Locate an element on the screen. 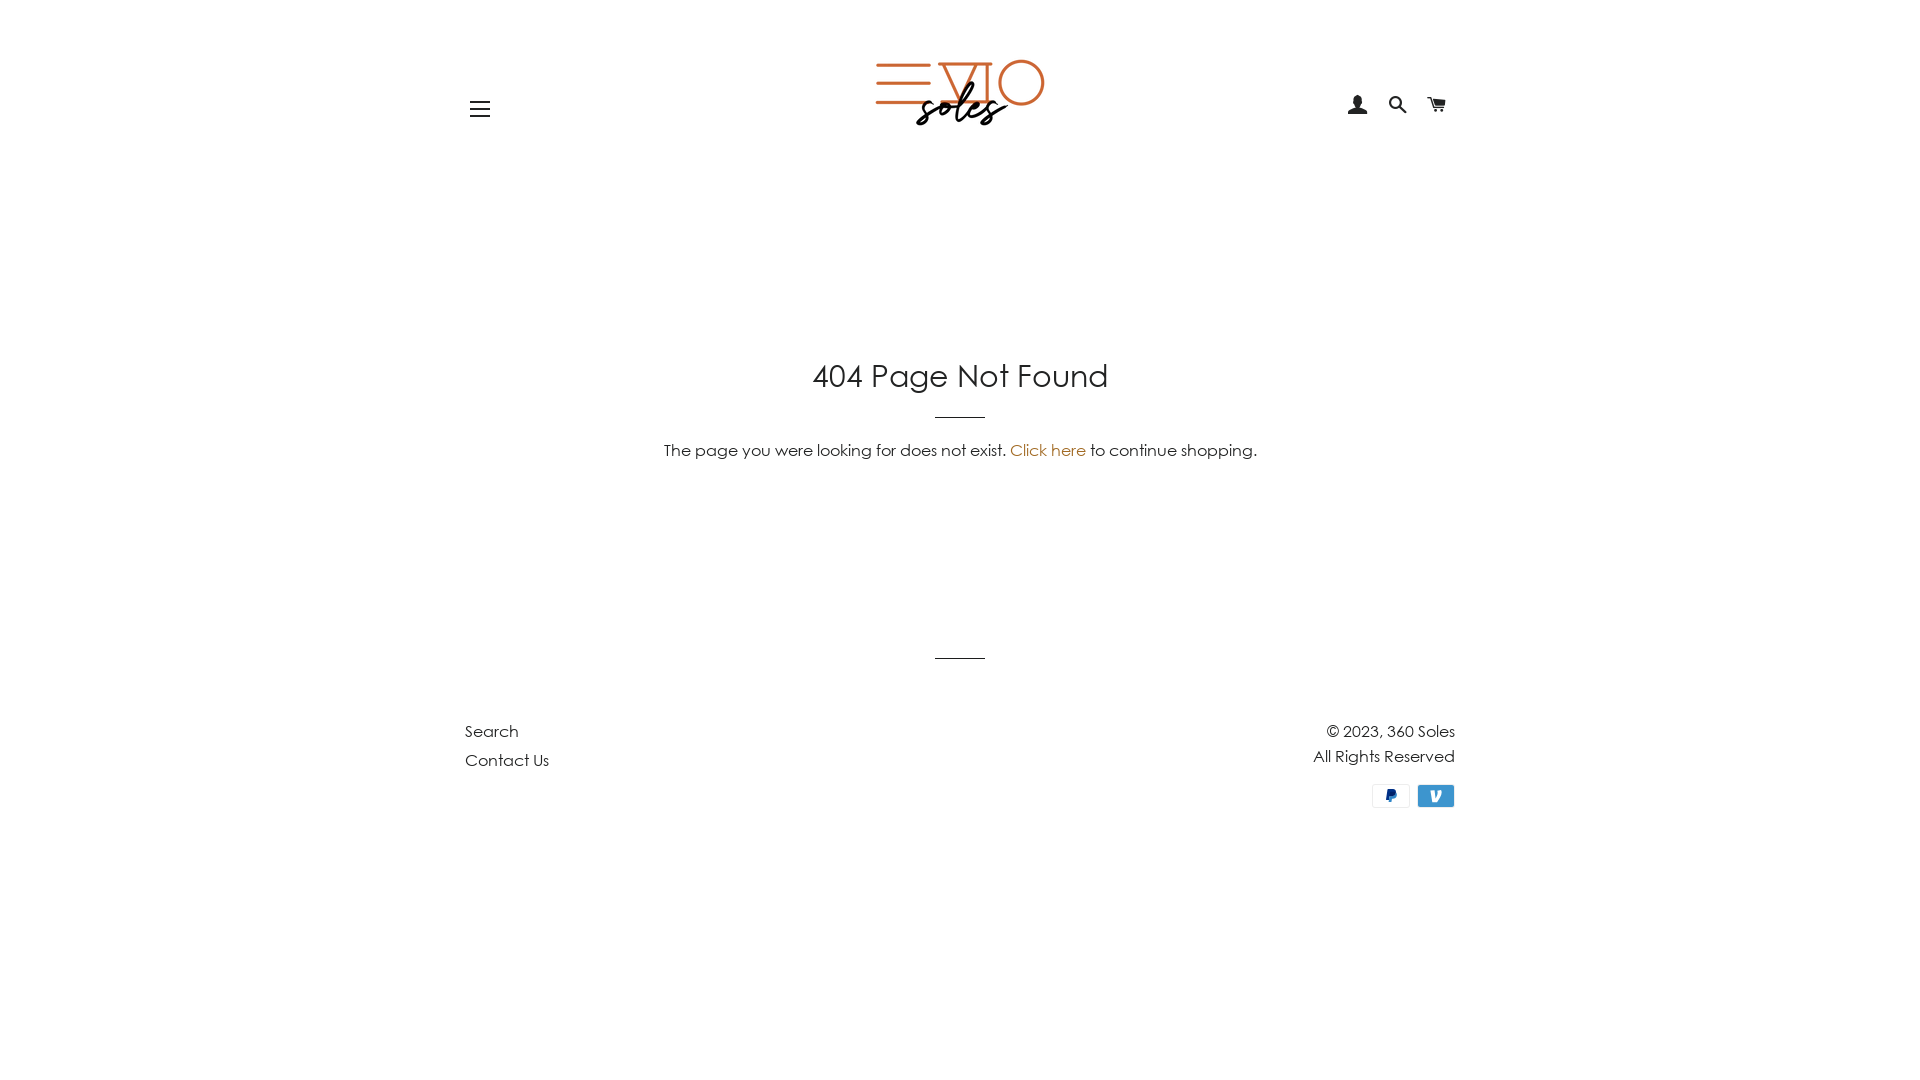  All Rights Reserved is located at coordinates (1384, 756).